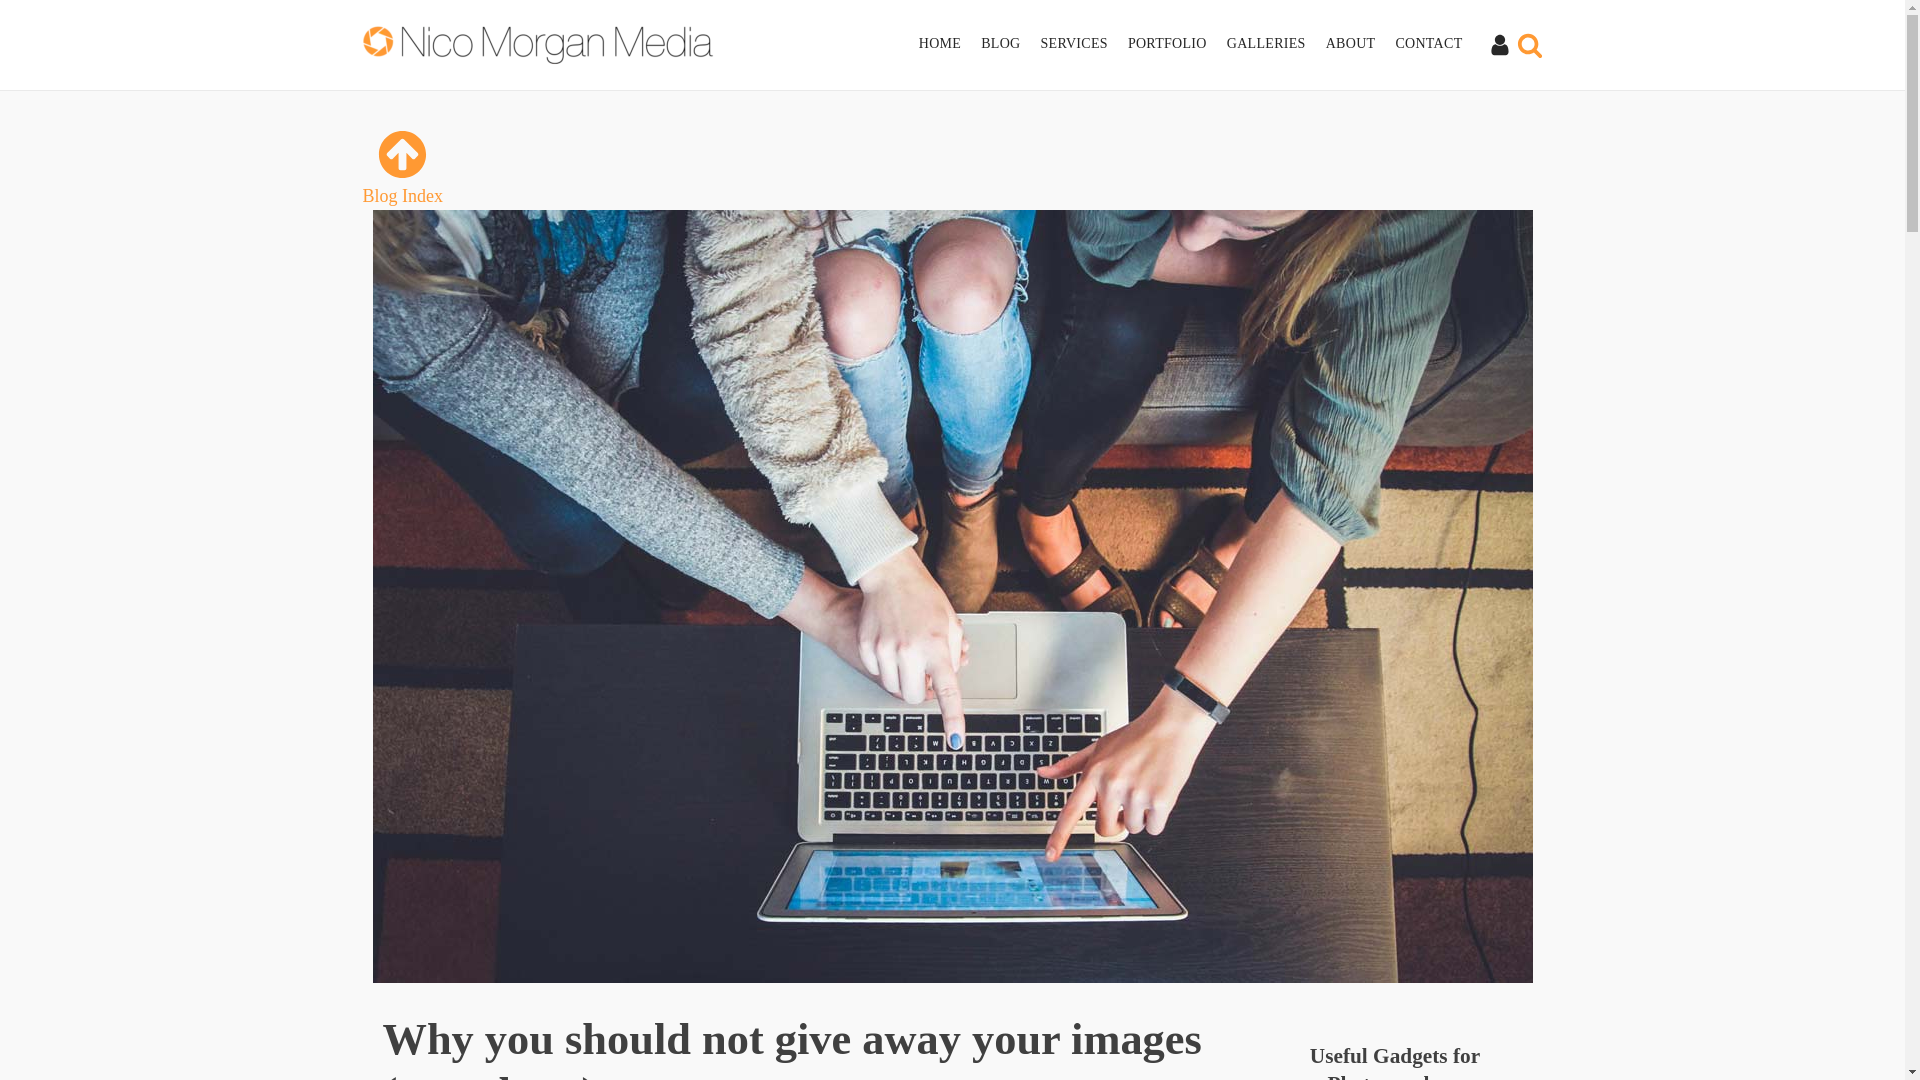  What do you see at coordinates (402, 168) in the screenshot?
I see `Blog Index` at bounding box center [402, 168].